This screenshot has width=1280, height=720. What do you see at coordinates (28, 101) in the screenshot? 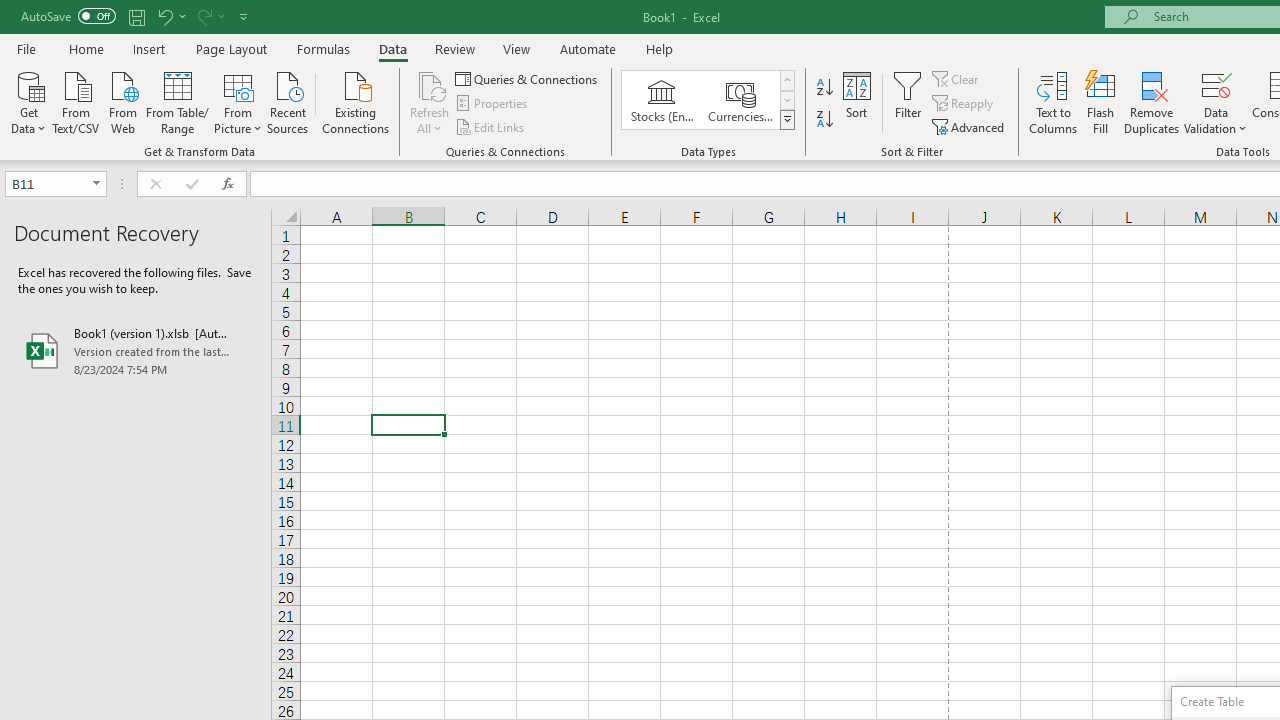
I see `Get Data` at bounding box center [28, 101].